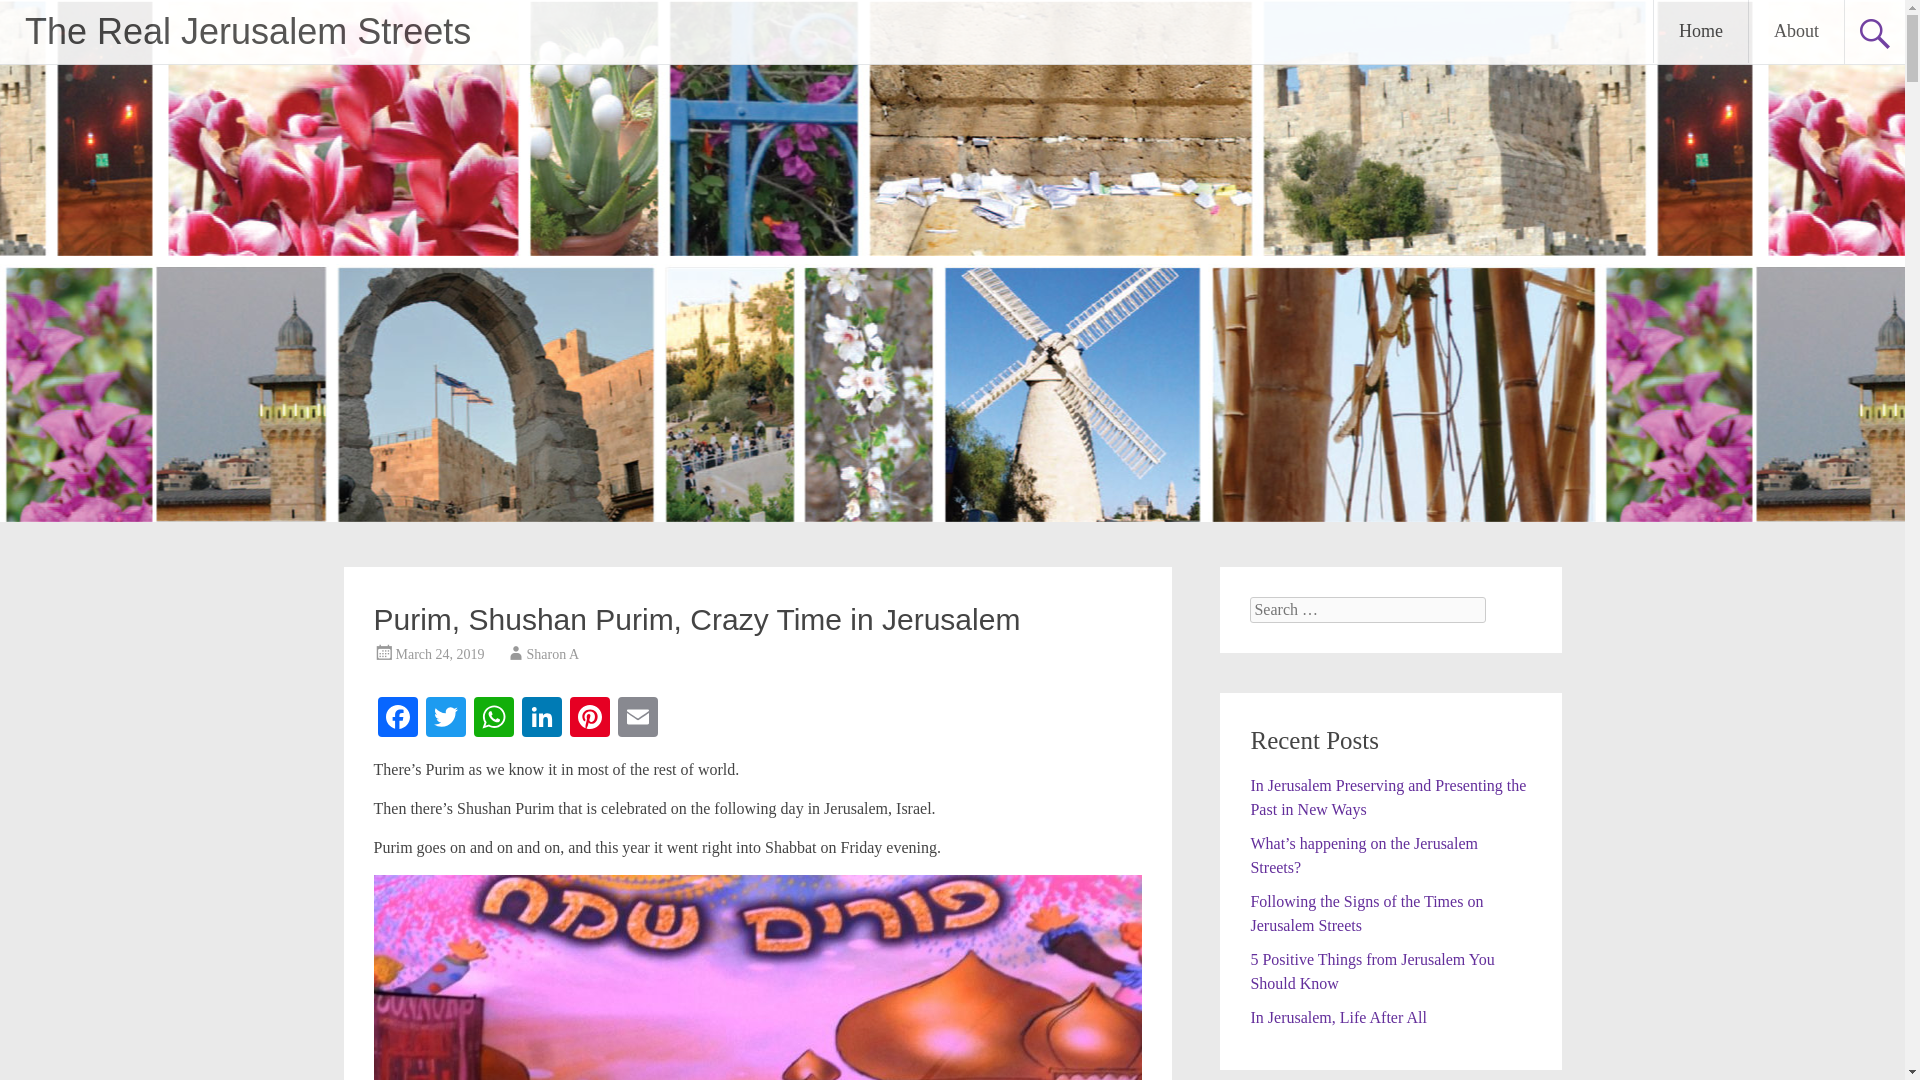 This screenshot has width=1920, height=1080. Describe the element at coordinates (1388, 796) in the screenshot. I see `In Jerusalem Preserving and Presenting the Past in New Ways` at that location.